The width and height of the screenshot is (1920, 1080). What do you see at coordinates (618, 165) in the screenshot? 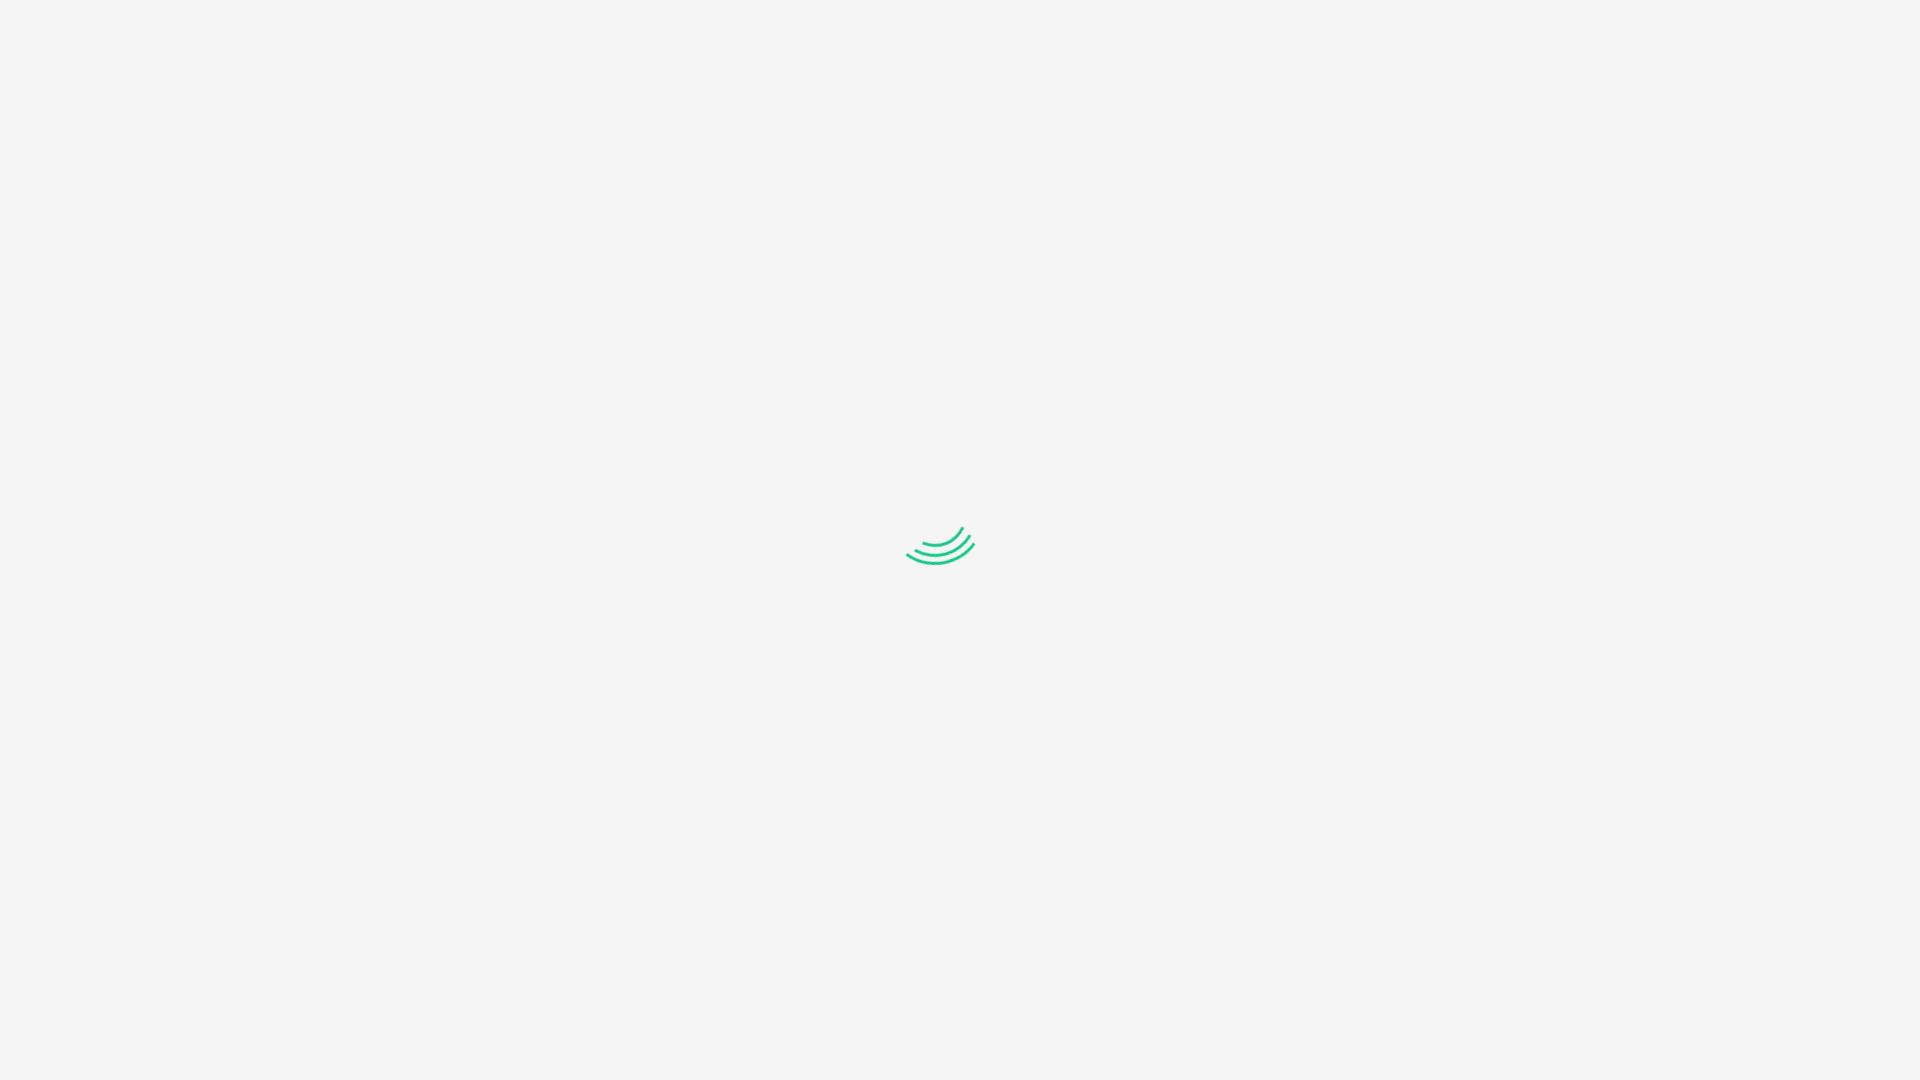
I see `NASTAVA` at bounding box center [618, 165].